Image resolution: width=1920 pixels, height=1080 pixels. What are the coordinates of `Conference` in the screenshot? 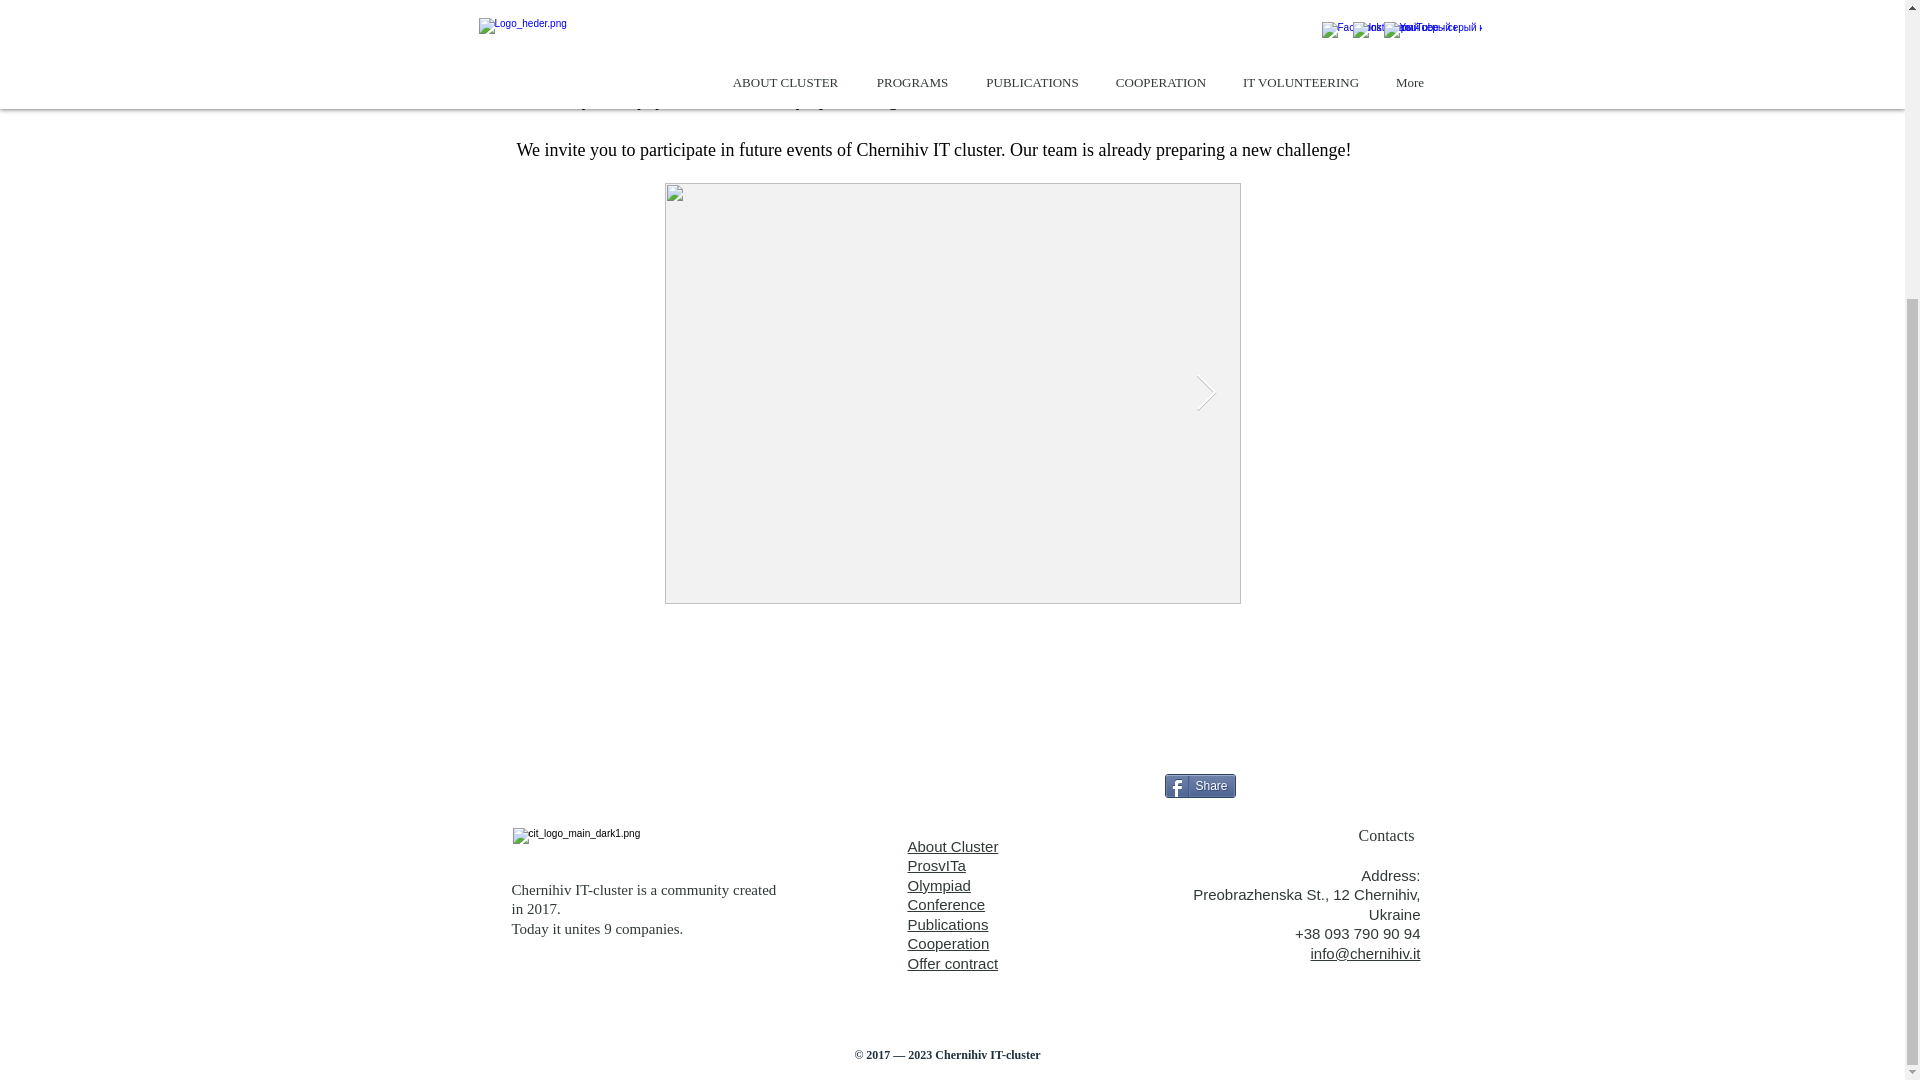 It's located at (953, 954).